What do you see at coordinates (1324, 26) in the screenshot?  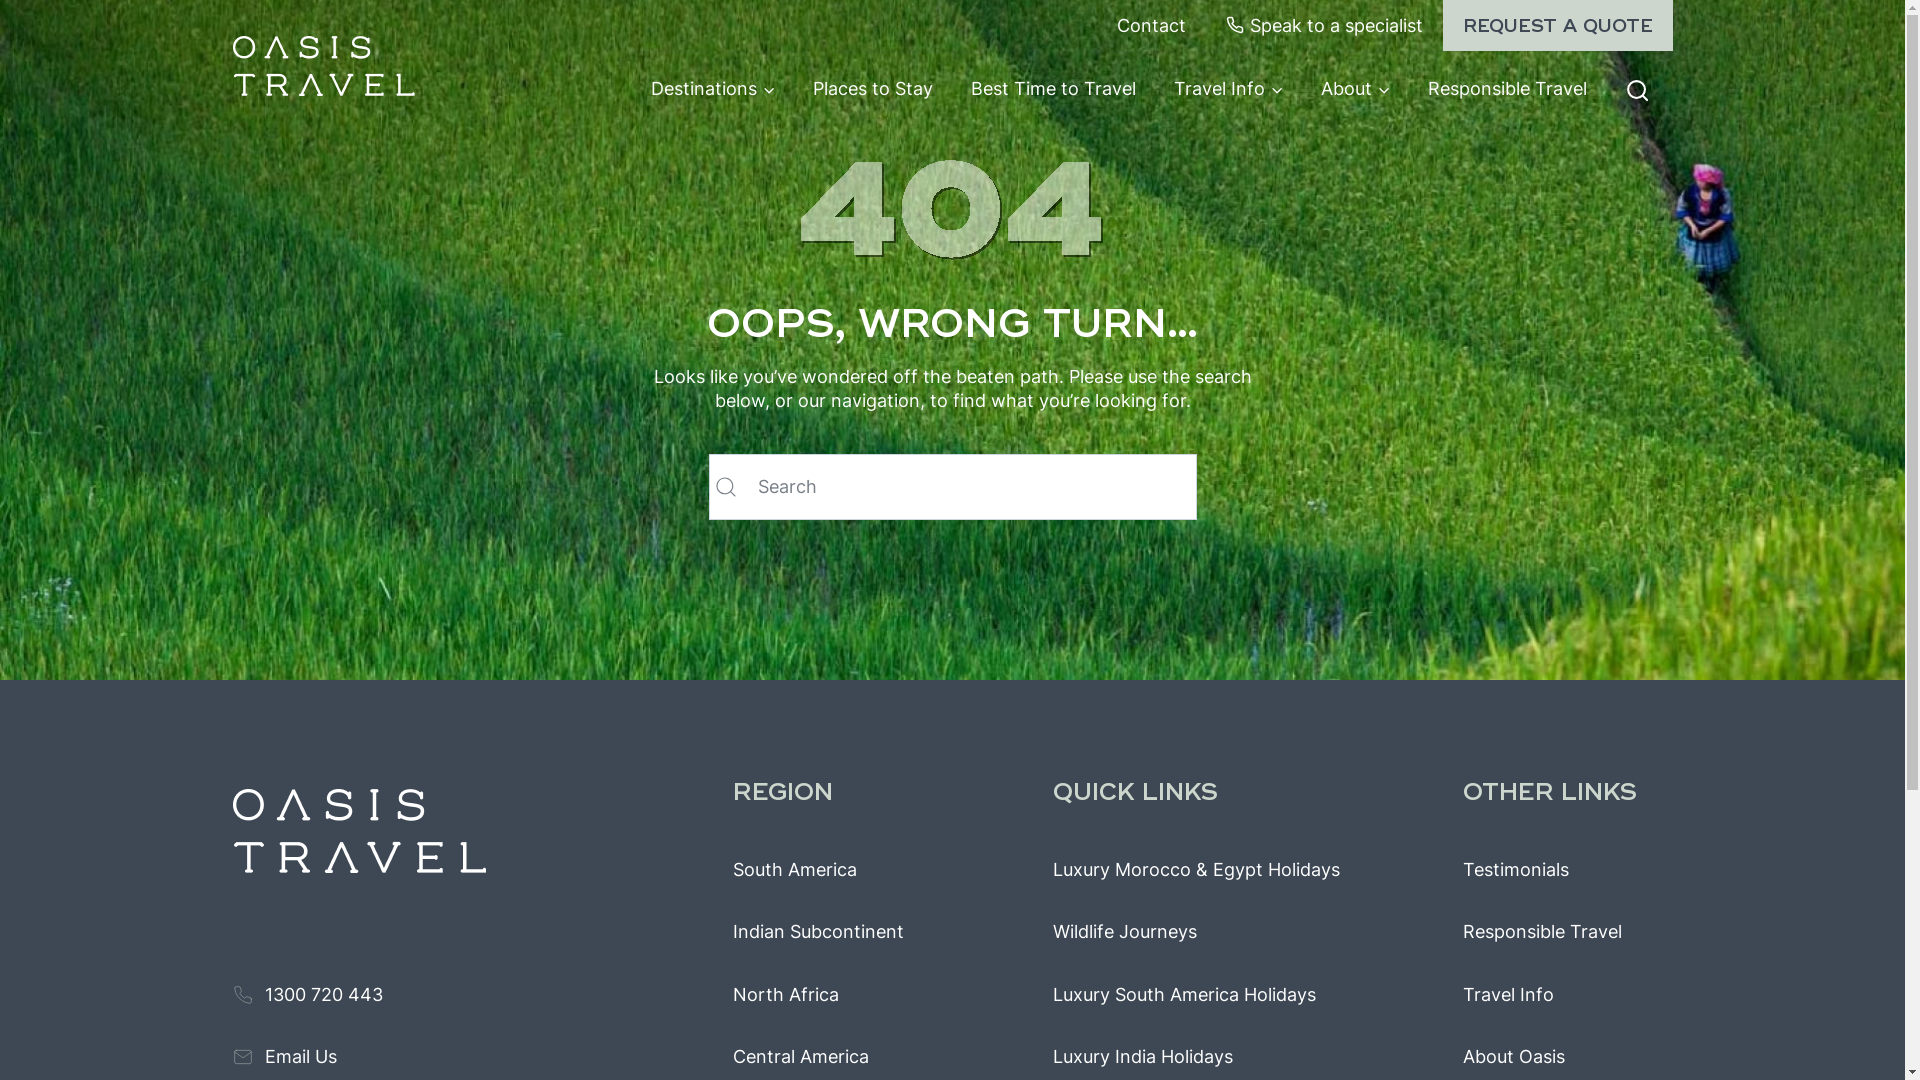 I see `Speak to a specialist` at bounding box center [1324, 26].